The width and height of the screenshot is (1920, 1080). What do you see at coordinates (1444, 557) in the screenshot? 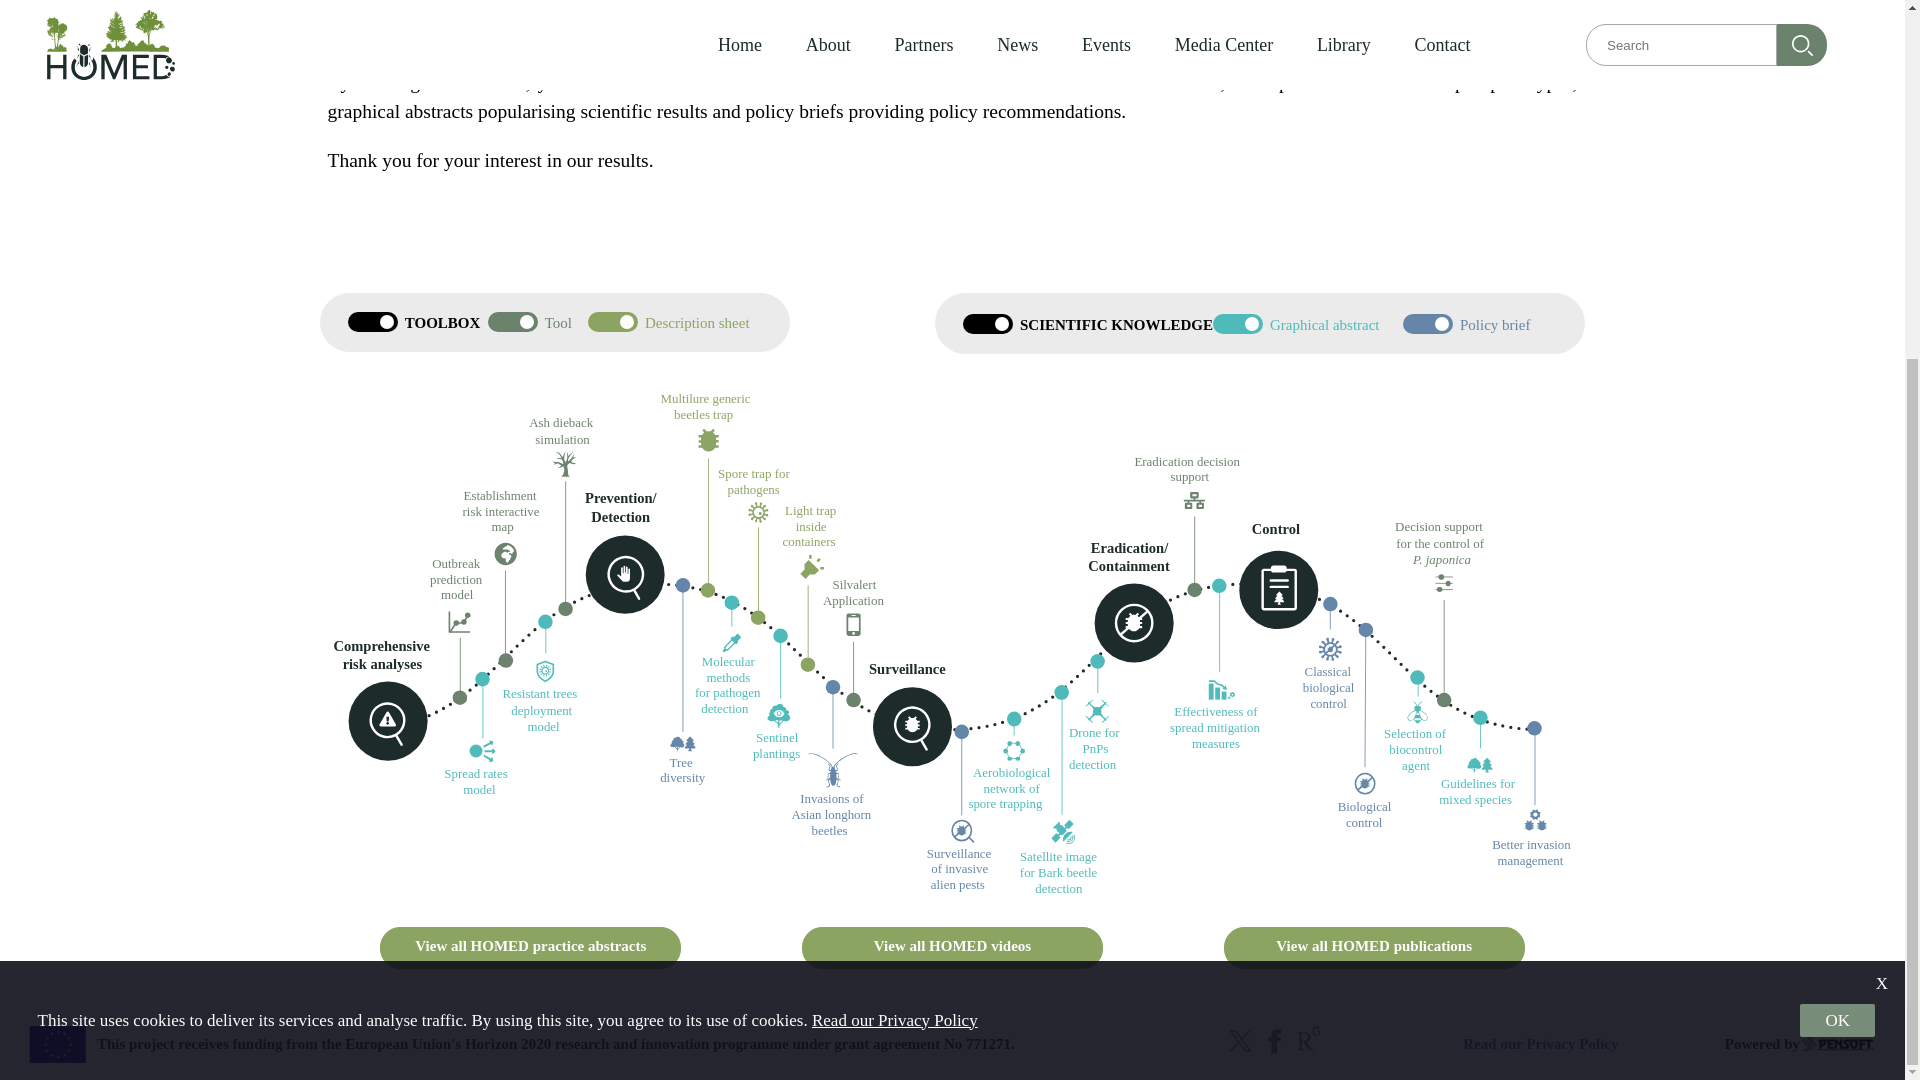
I see `Decision-support-for-the-control` at bounding box center [1444, 557].